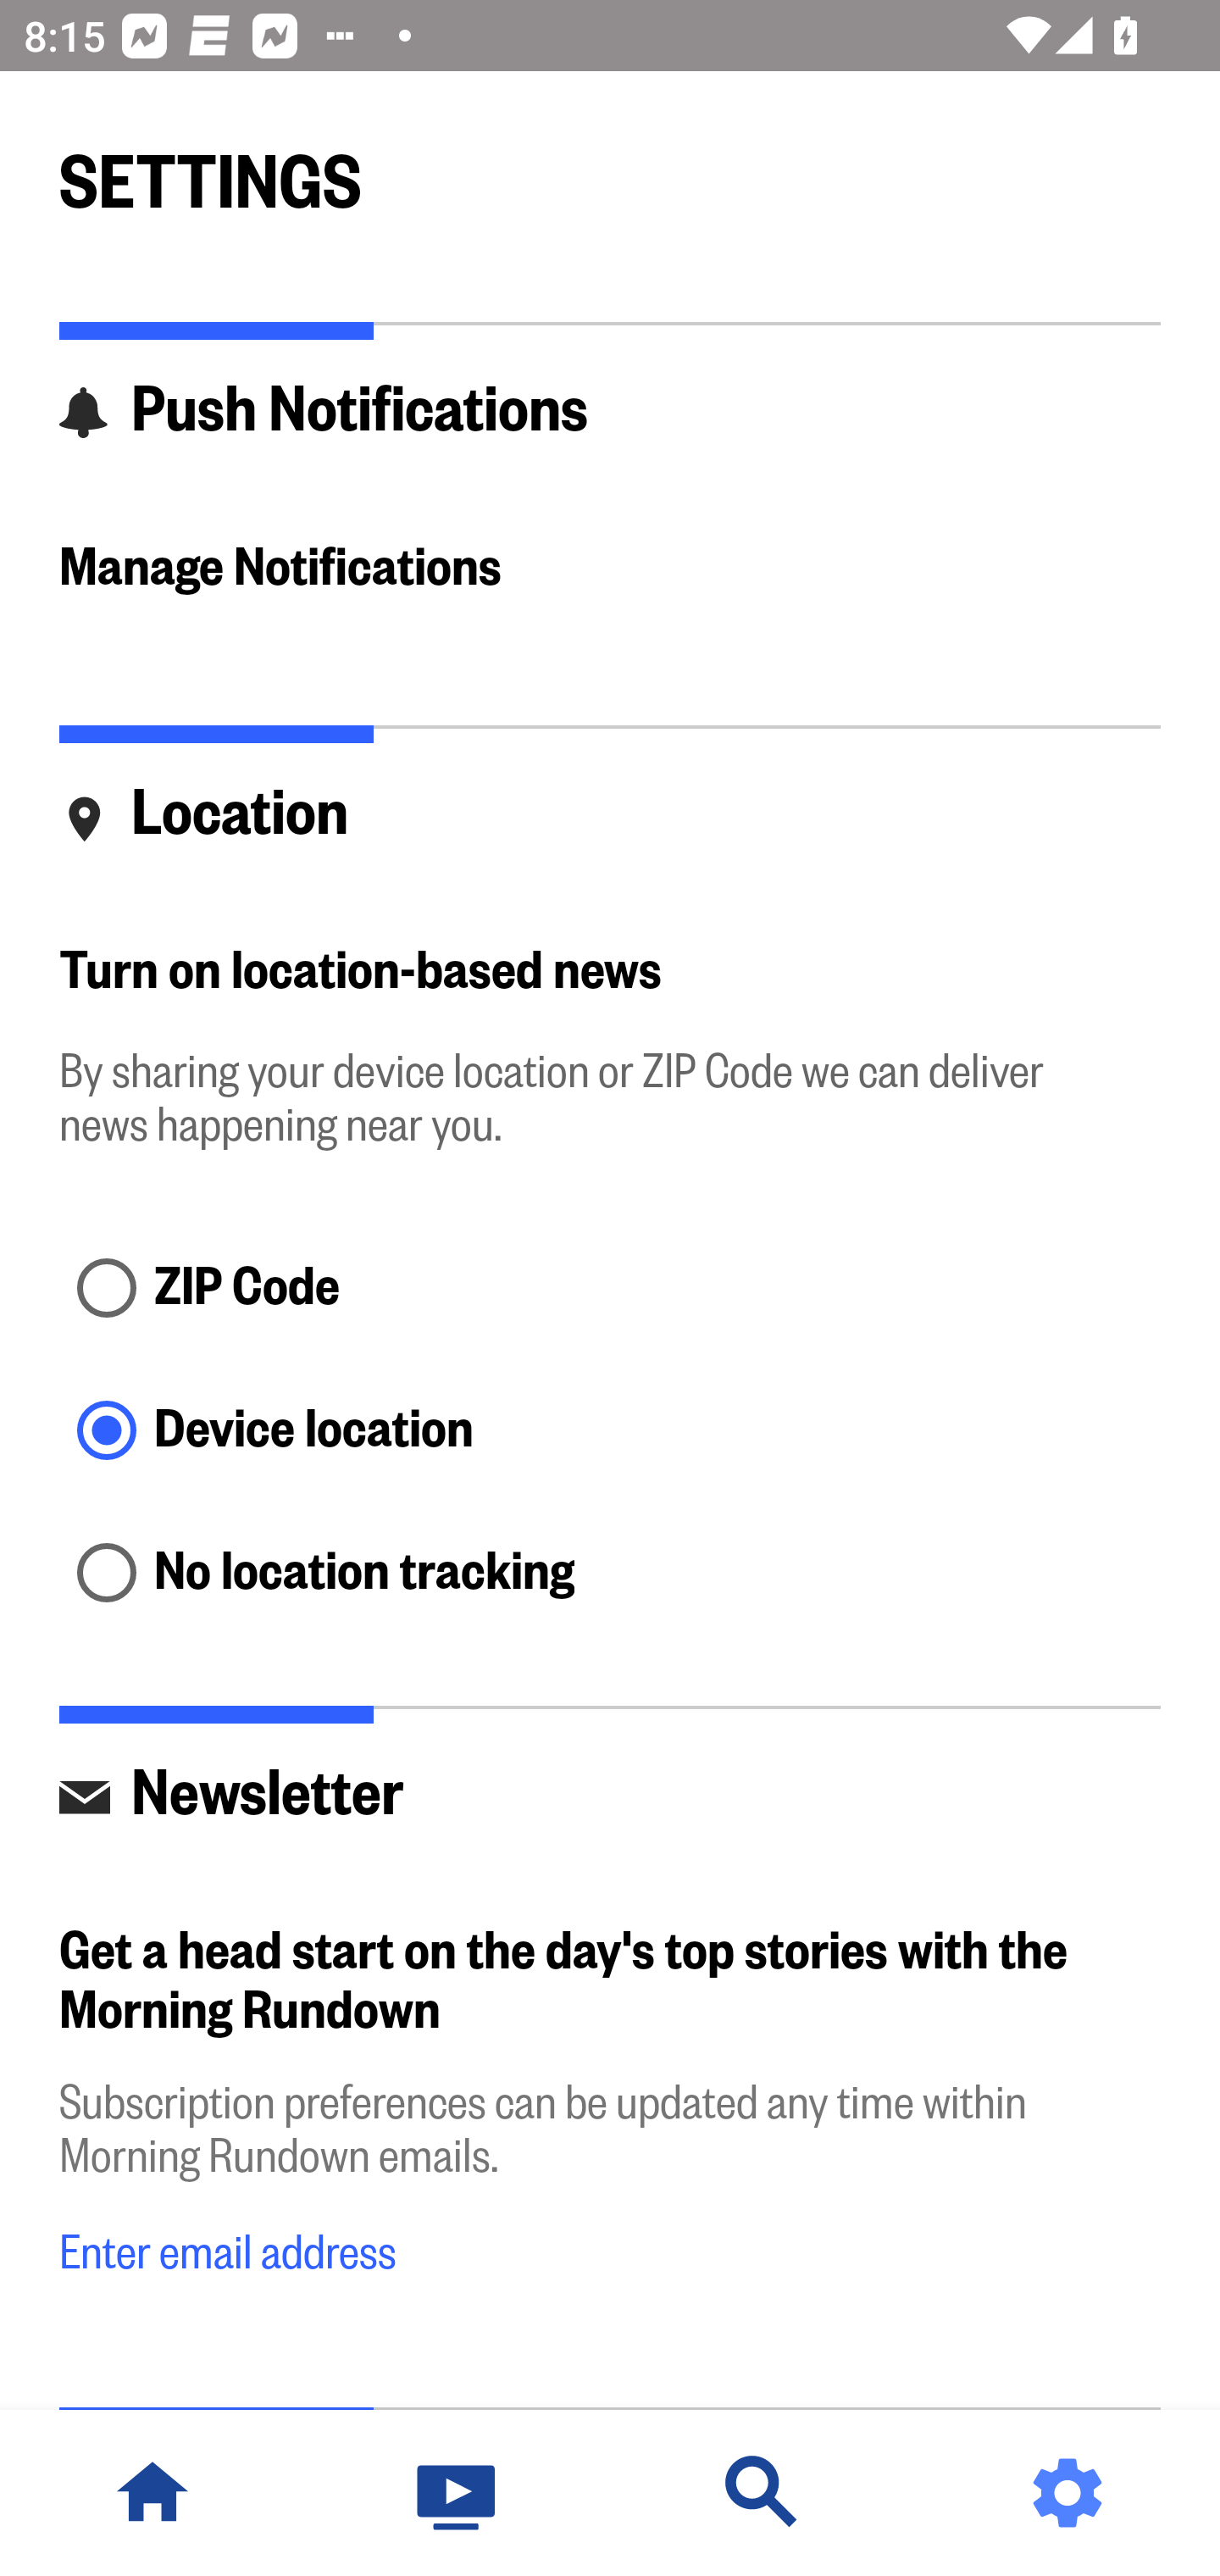 The height and width of the screenshot is (2576, 1220). Describe the element at coordinates (610, 569) in the screenshot. I see `Manage Notifications` at that location.